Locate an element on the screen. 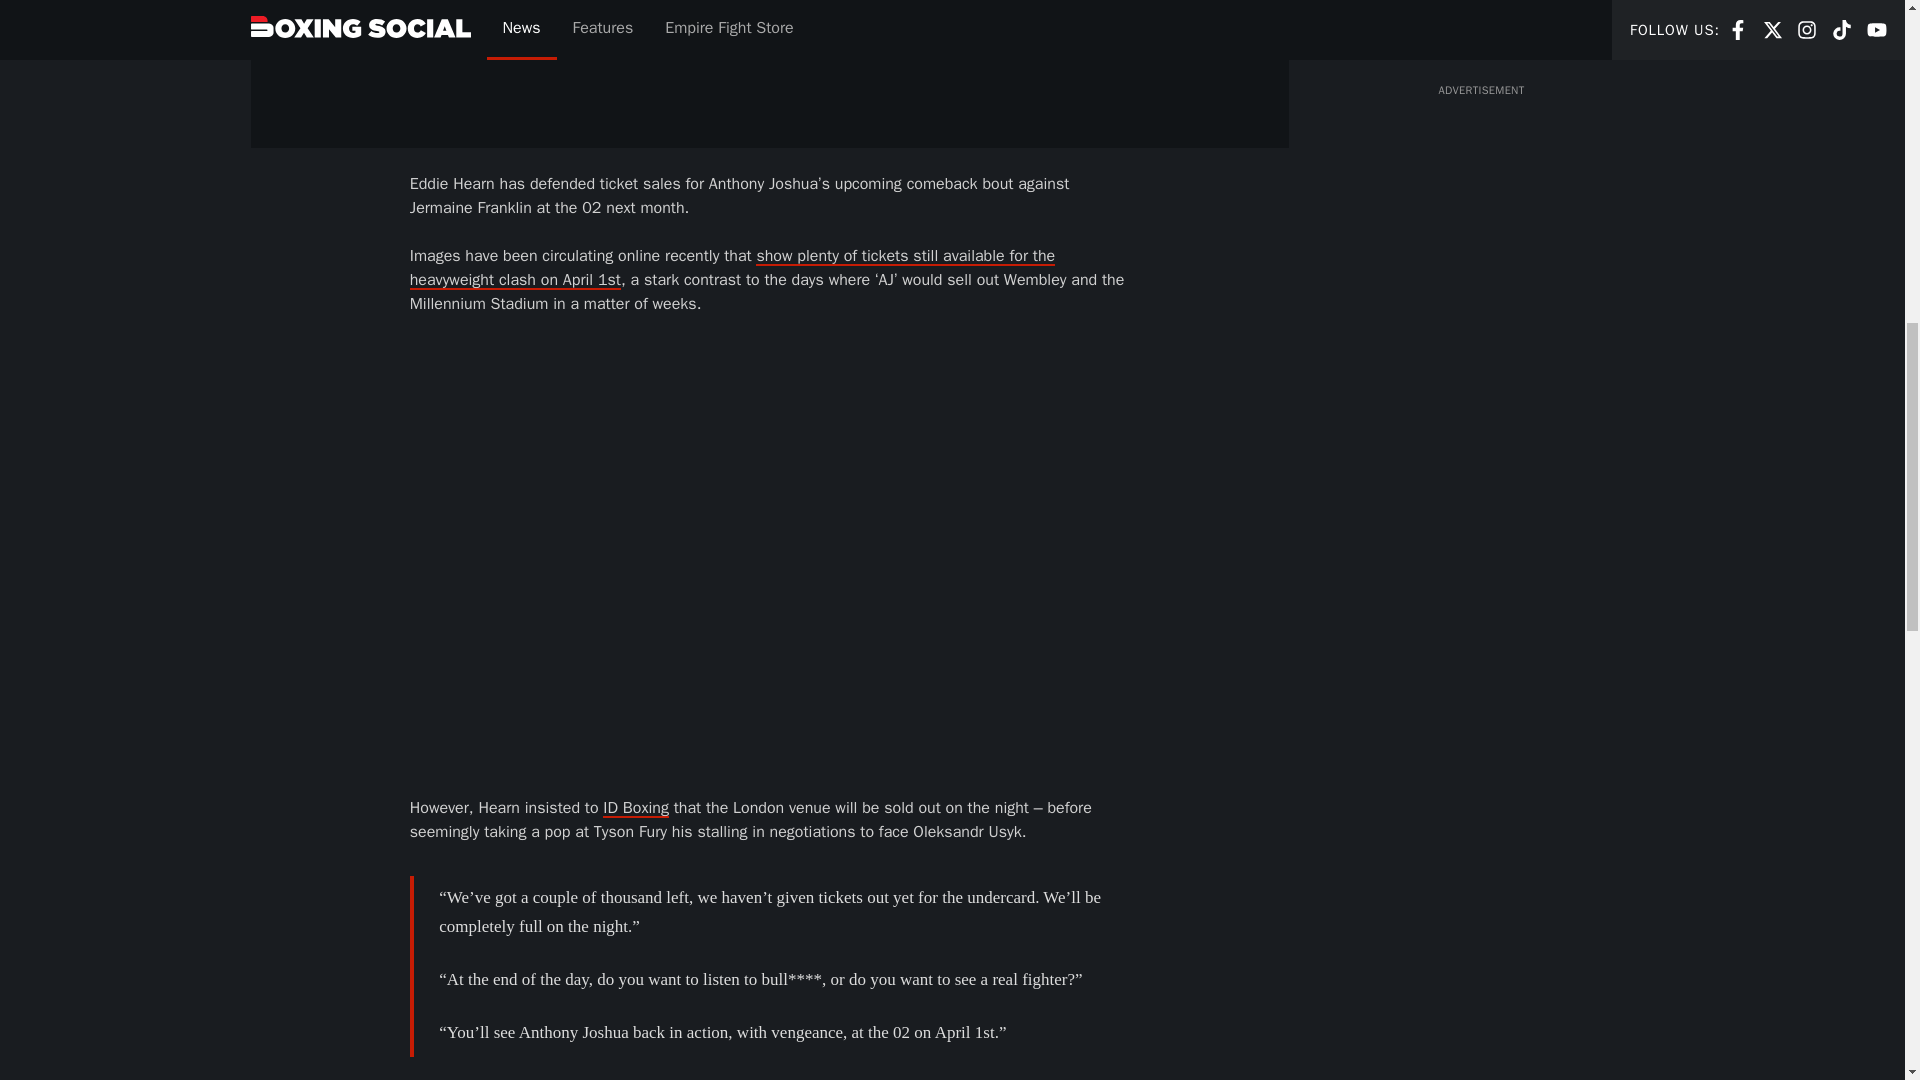 The height and width of the screenshot is (1080, 1920). ID Boxing is located at coordinates (635, 808).